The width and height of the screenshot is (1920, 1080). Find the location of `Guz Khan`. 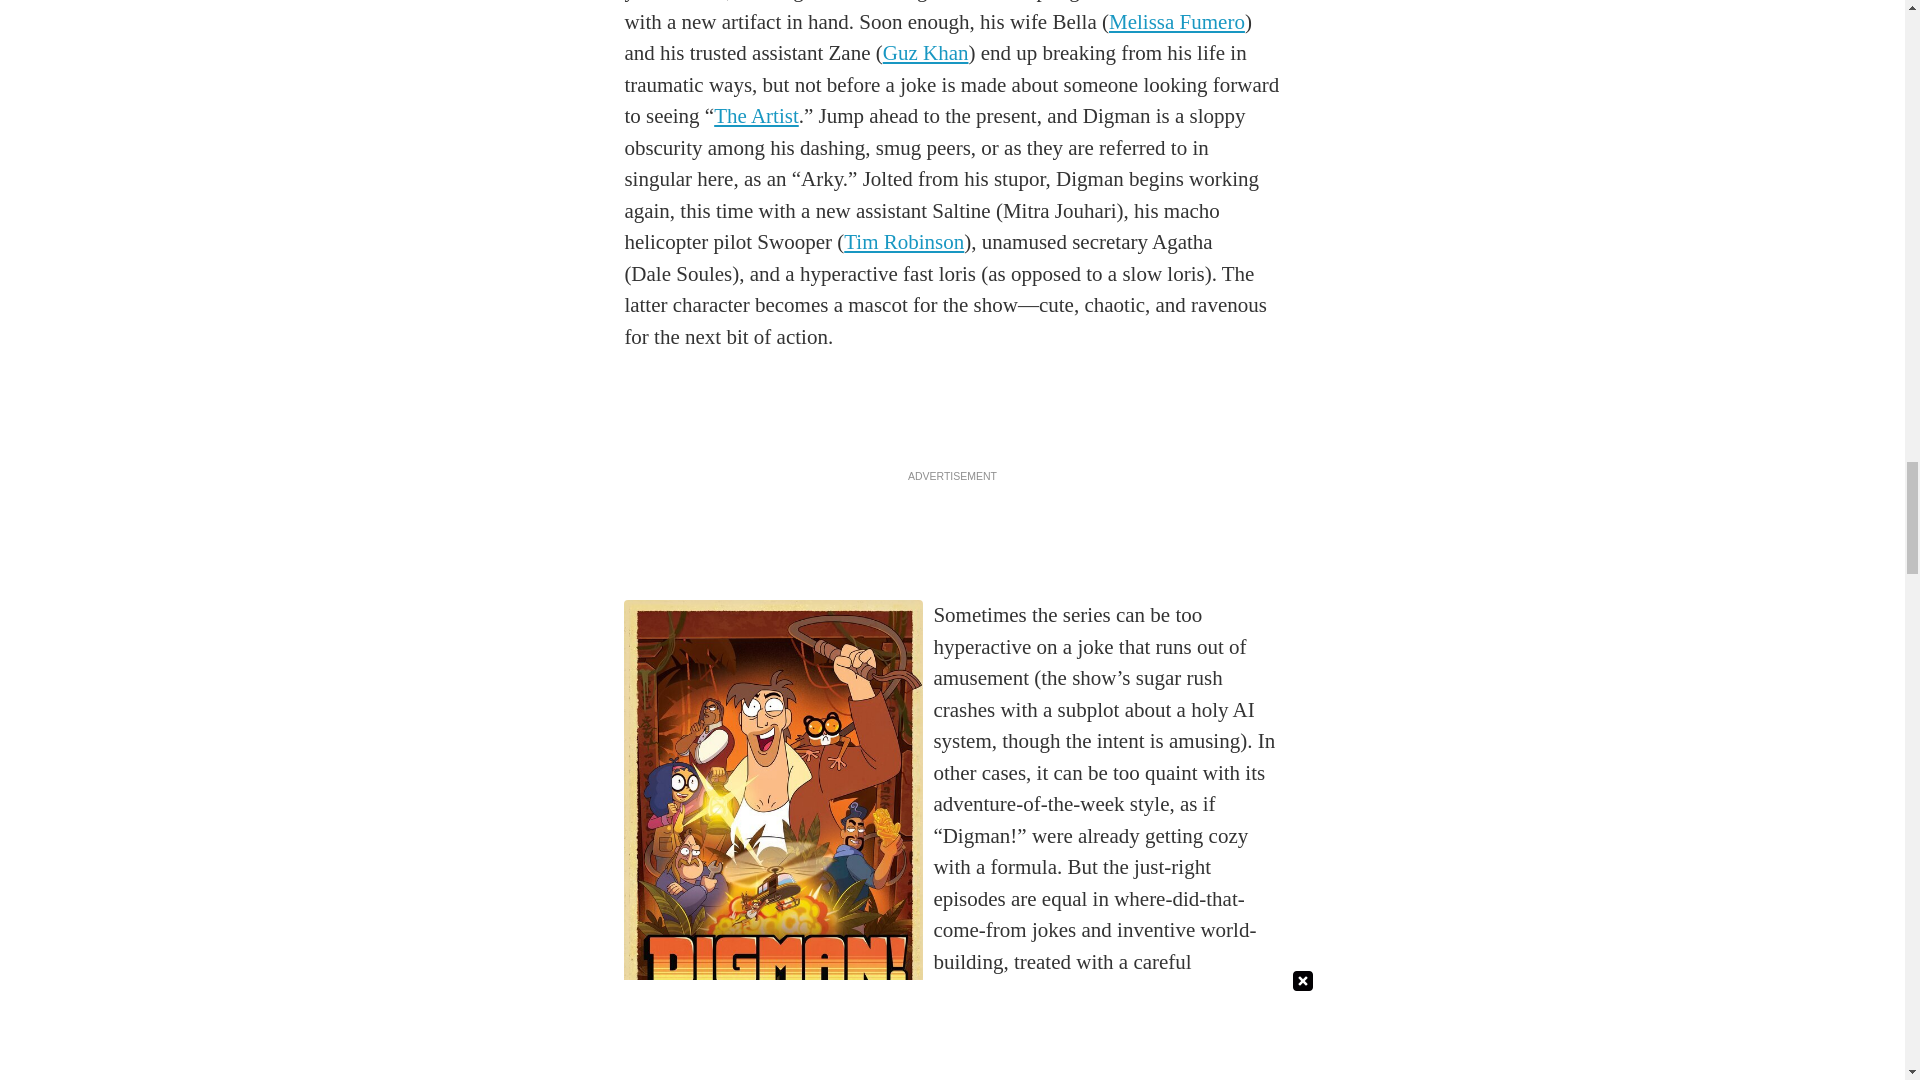

Guz Khan is located at coordinates (926, 52).